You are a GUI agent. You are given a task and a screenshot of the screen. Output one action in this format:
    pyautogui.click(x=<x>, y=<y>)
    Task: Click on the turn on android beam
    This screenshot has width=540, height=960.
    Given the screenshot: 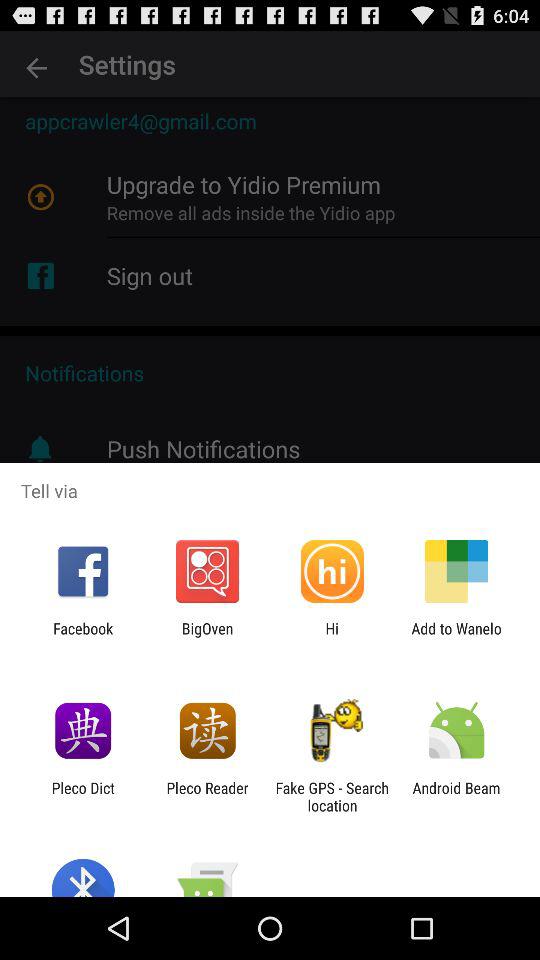 What is the action you would take?
    pyautogui.click(x=456, y=796)
    